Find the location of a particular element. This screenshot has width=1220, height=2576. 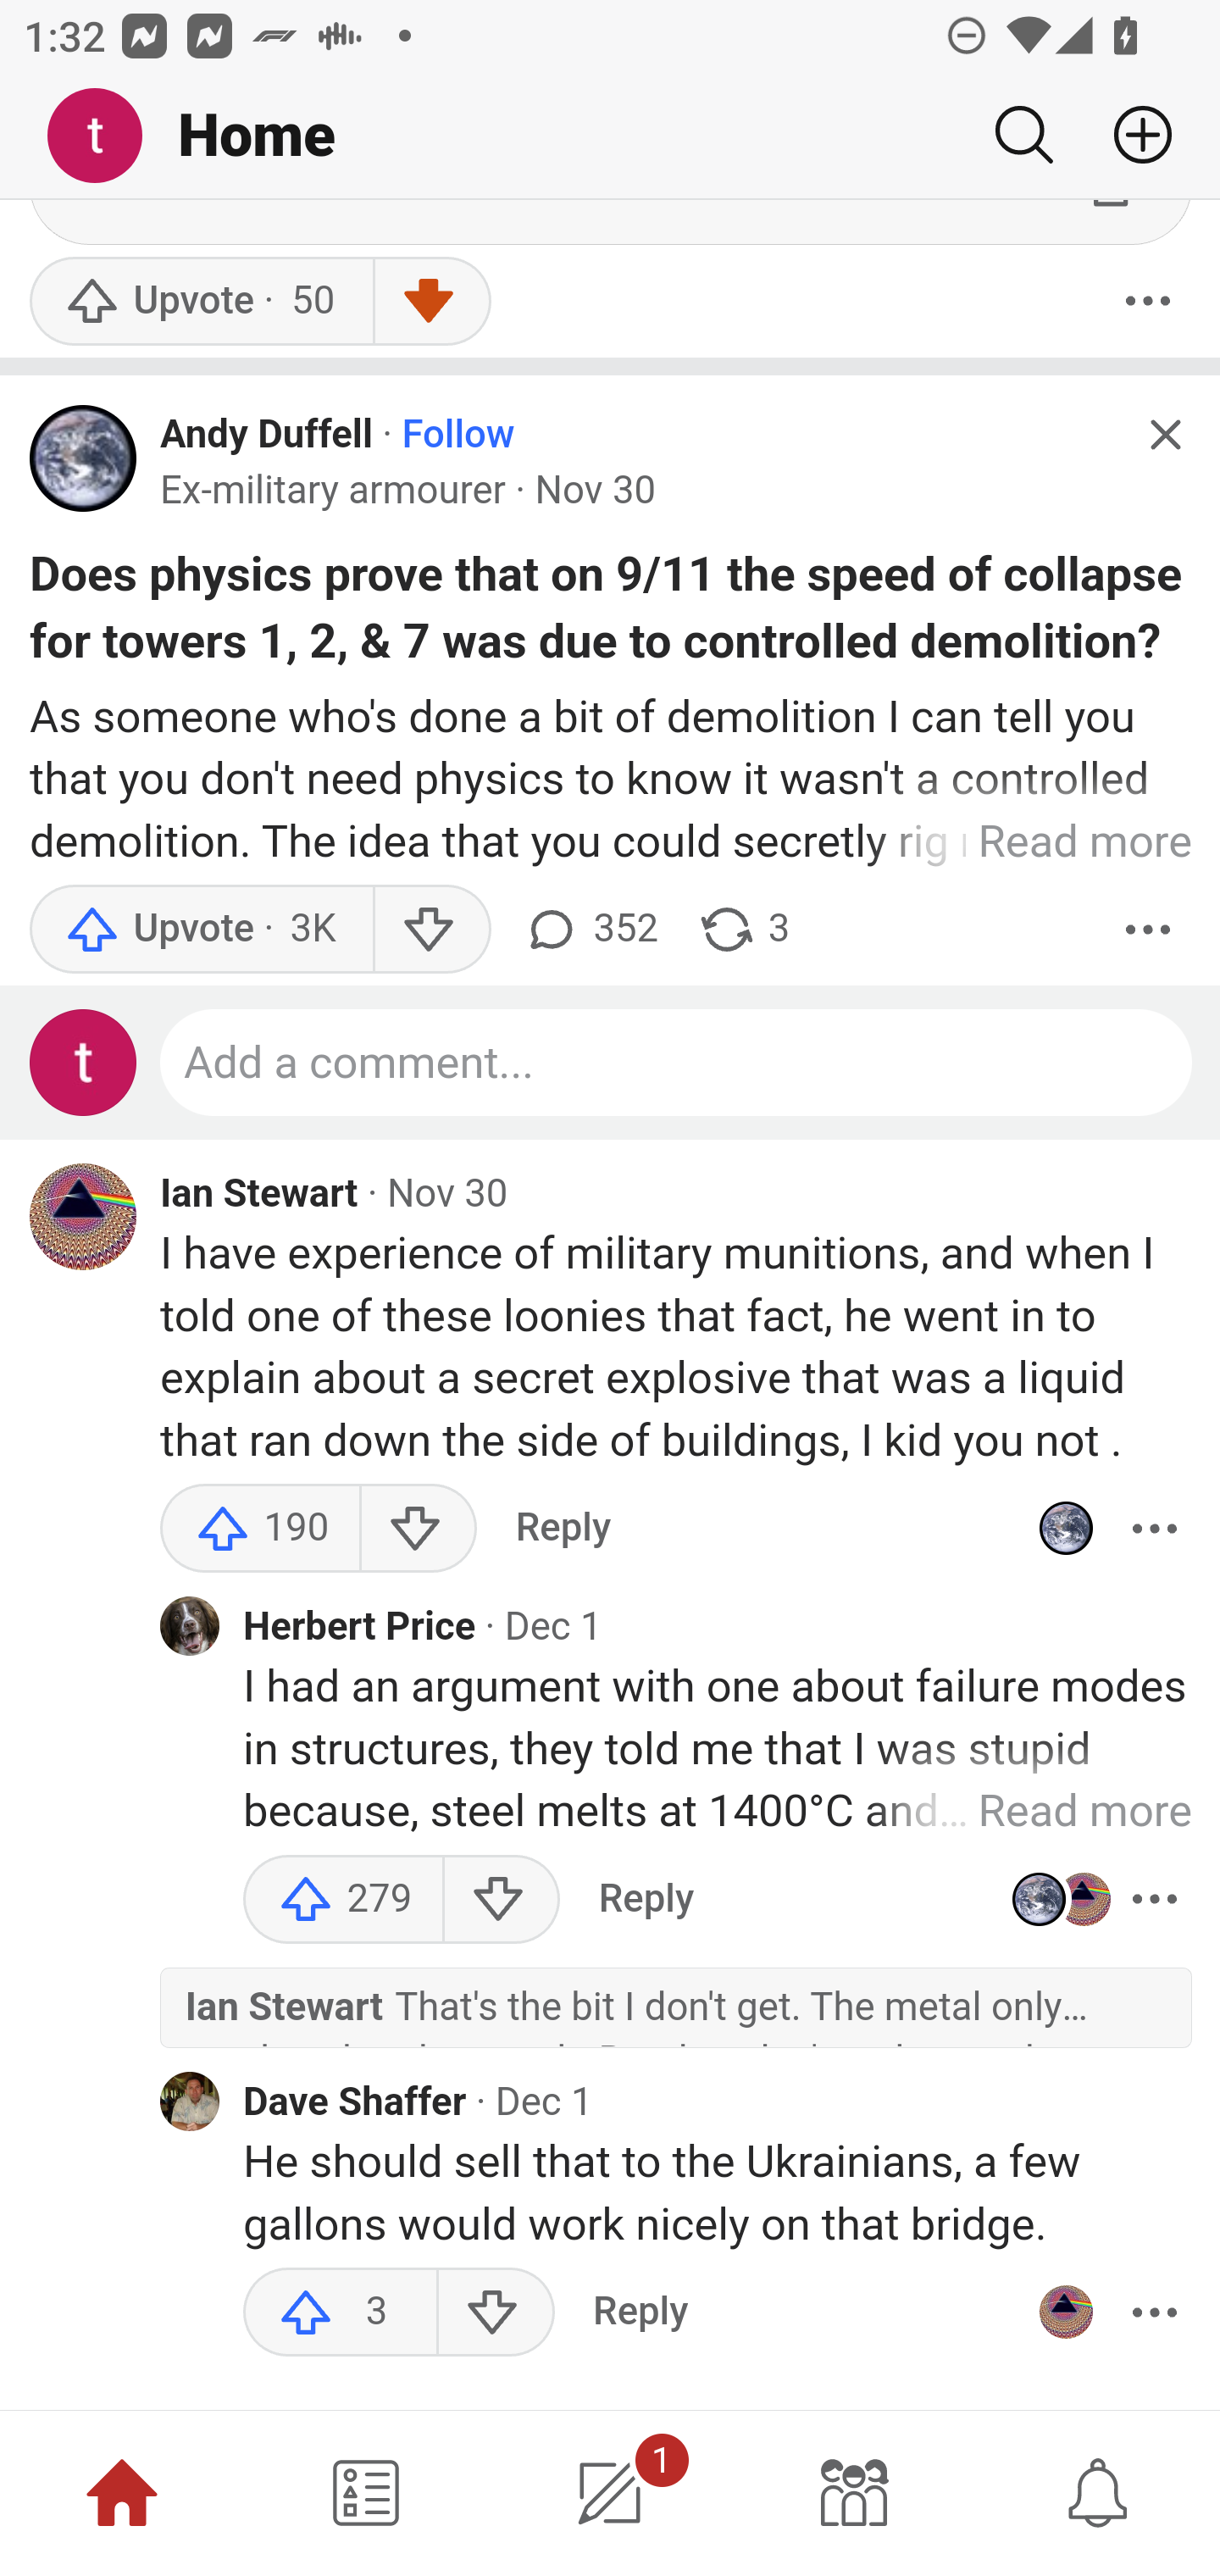

More is located at coordinates (1154, 2315).